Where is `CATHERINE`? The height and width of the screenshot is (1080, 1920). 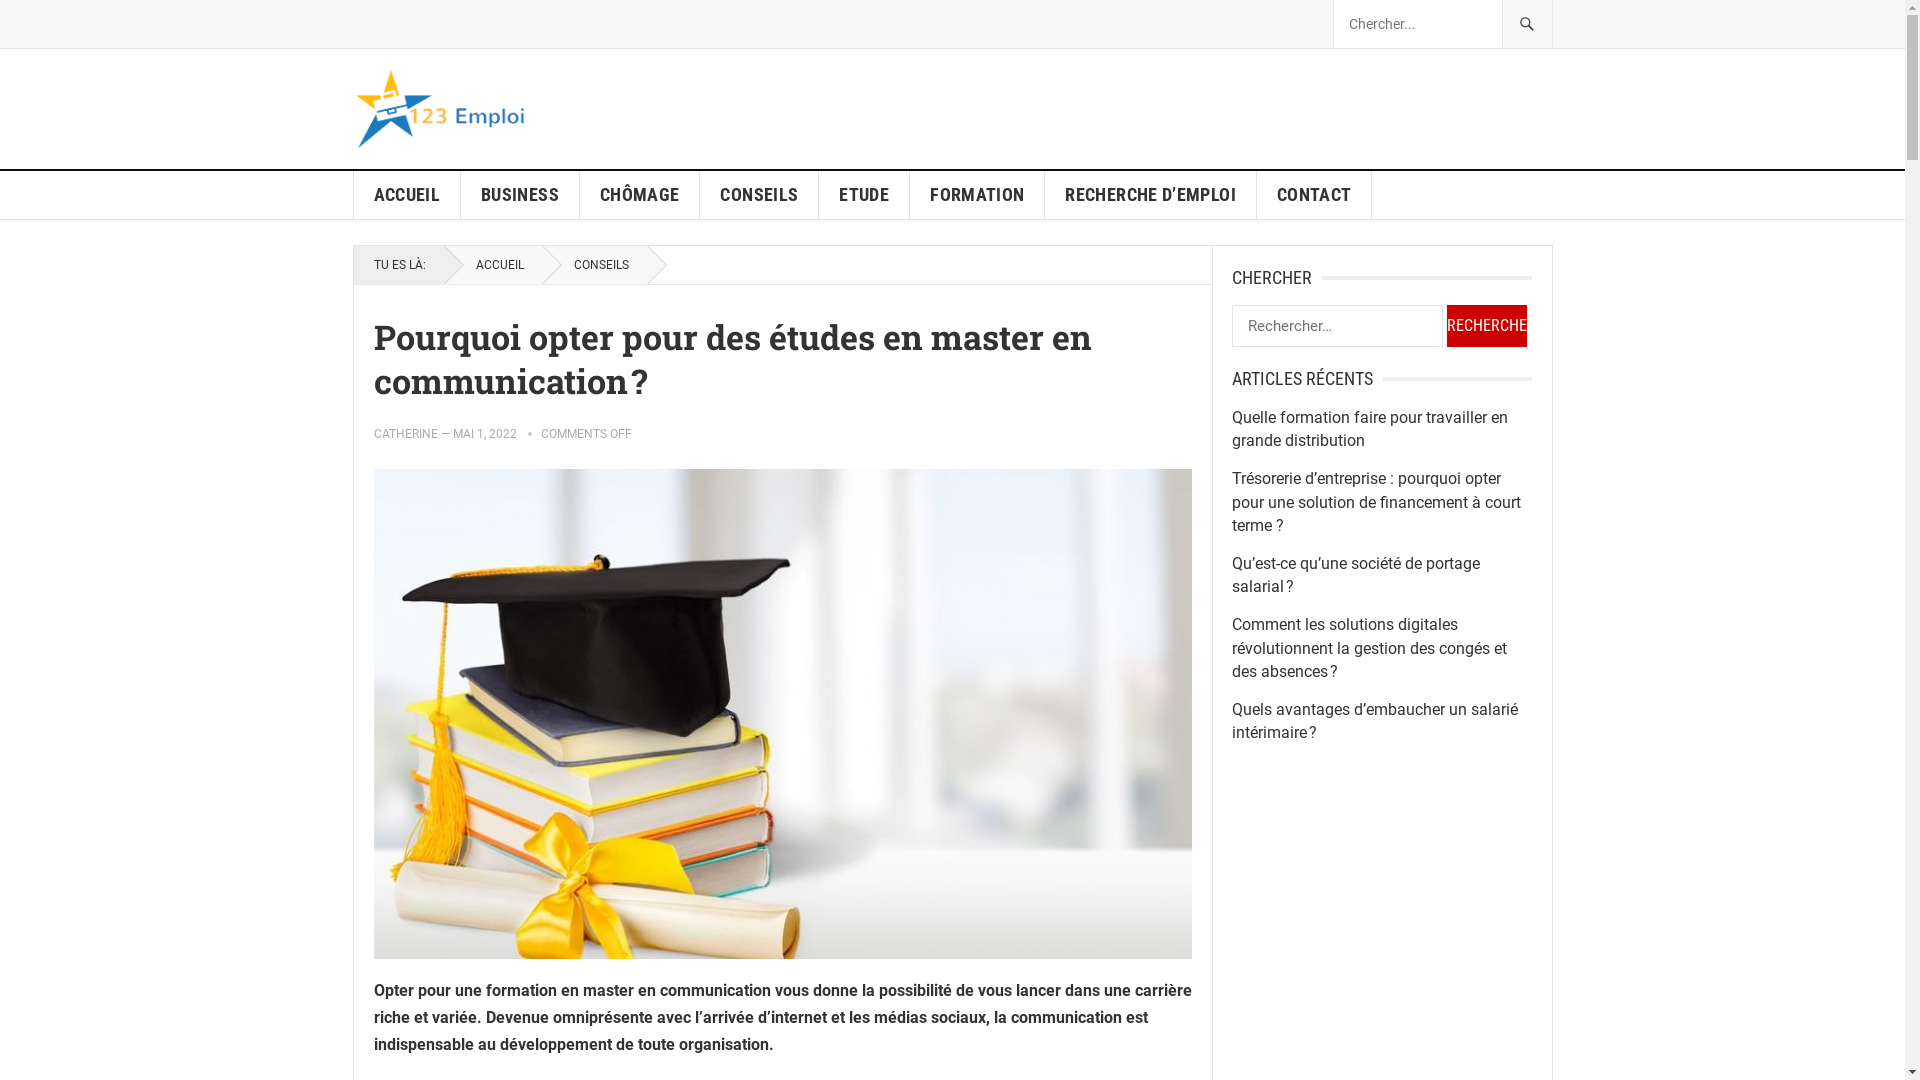 CATHERINE is located at coordinates (406, 434).